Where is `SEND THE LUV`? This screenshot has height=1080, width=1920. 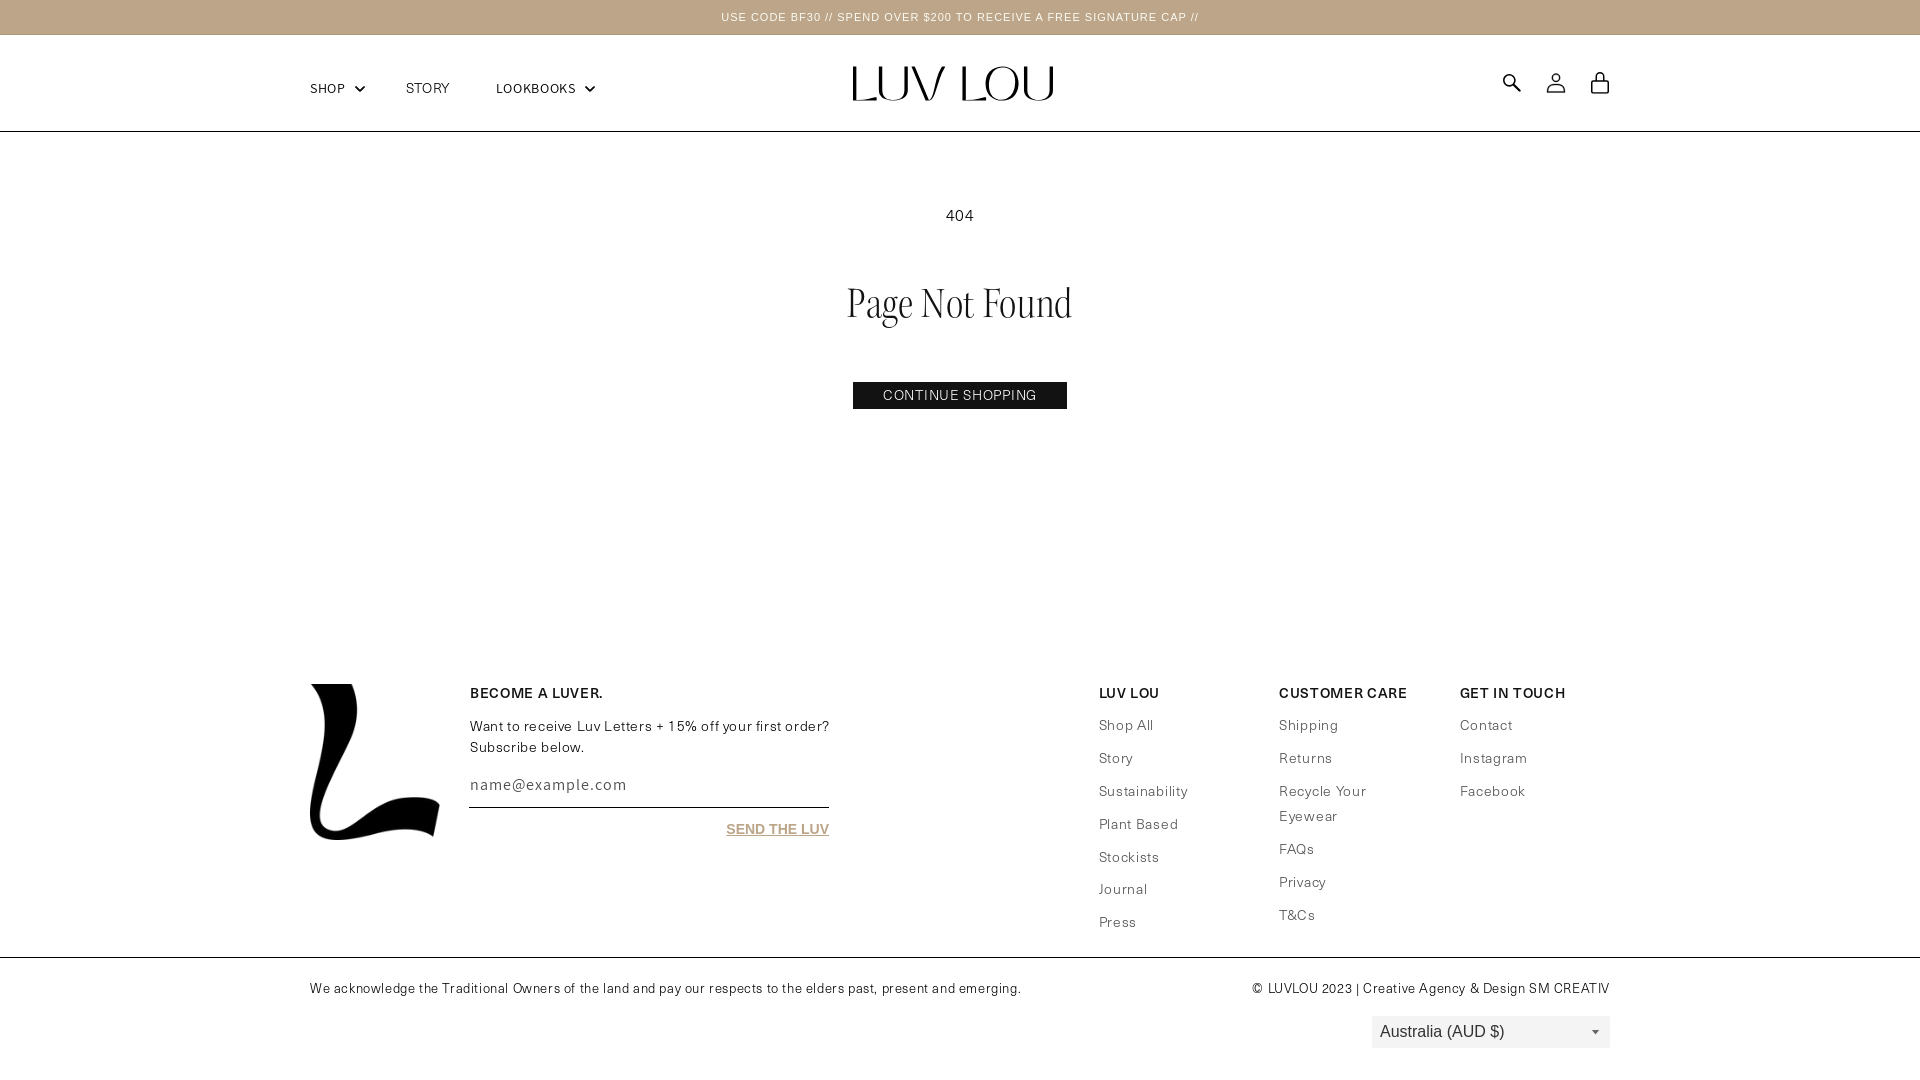 SEND THE LUV is located at coordinates (778, 829).